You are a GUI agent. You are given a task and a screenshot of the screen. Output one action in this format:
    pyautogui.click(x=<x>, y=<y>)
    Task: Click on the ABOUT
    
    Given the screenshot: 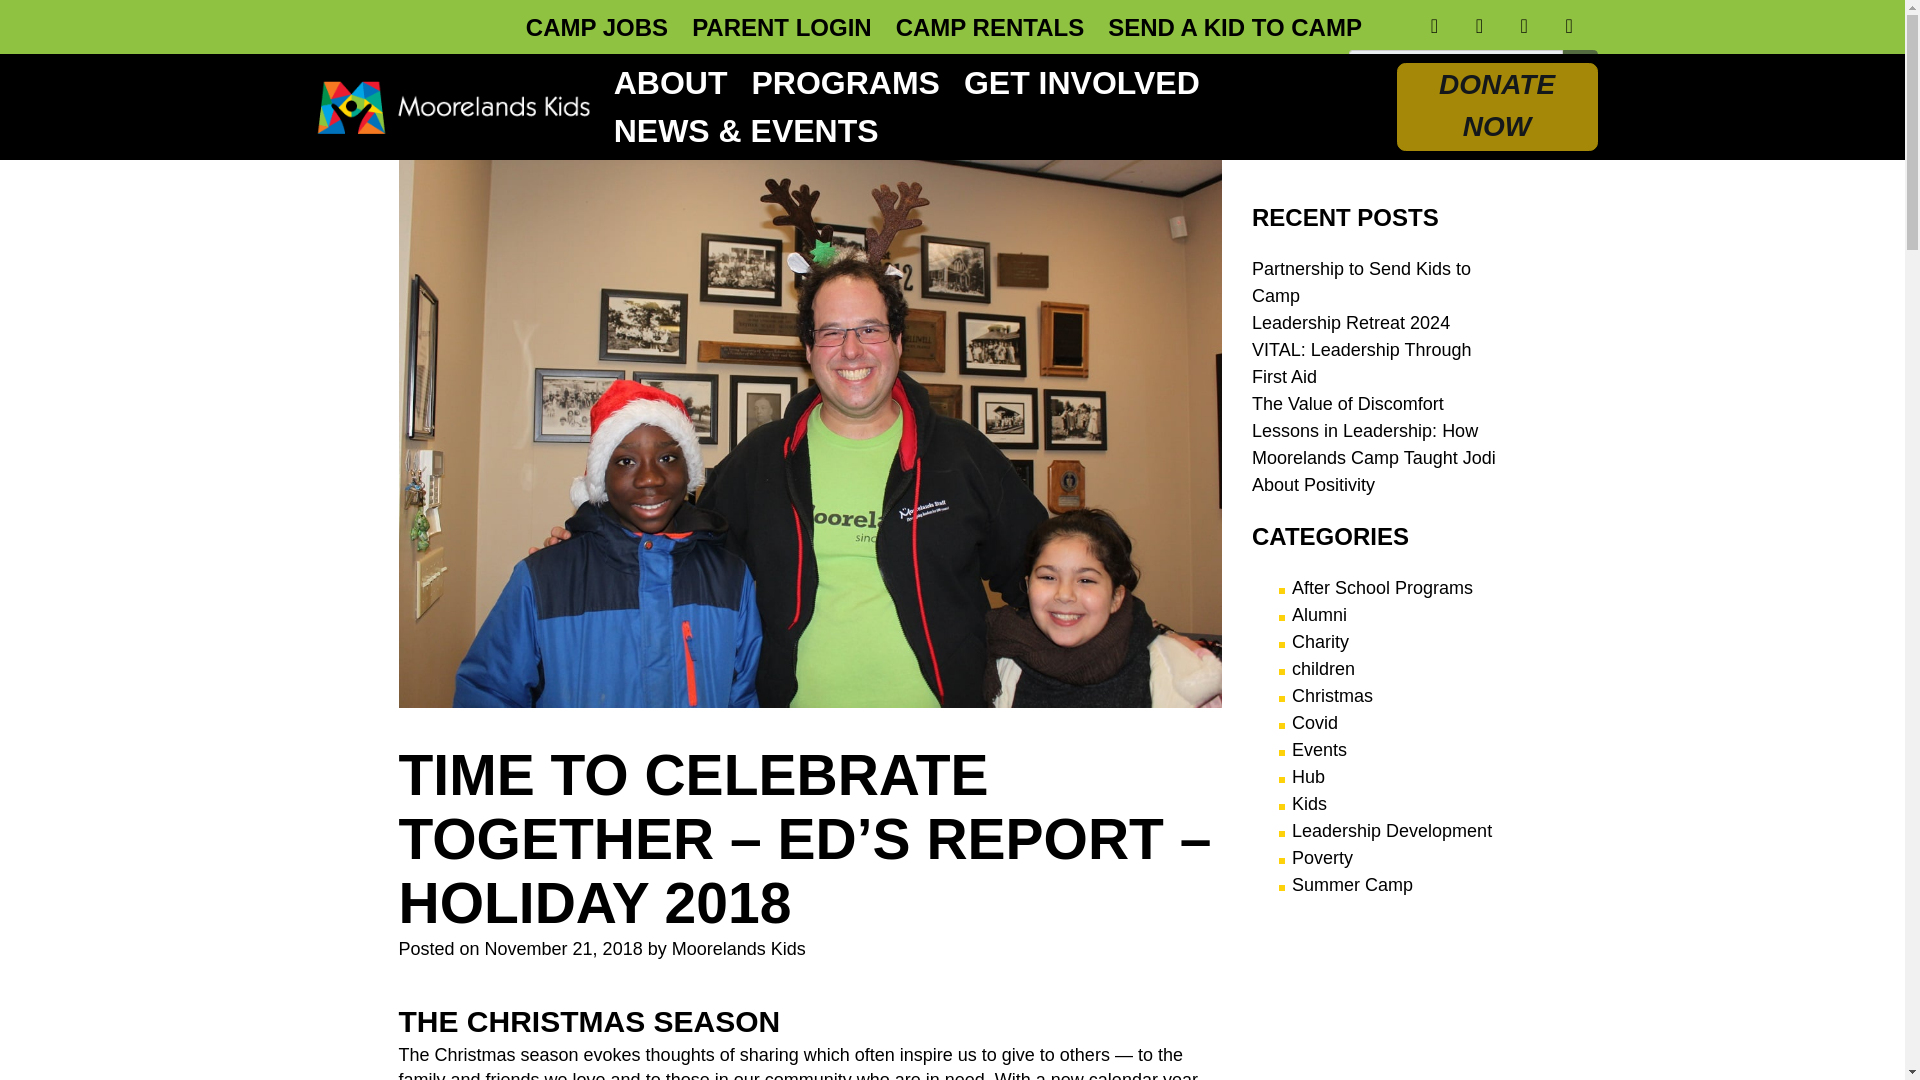 What is the action you would take?
    pyautogui.click(x=670, y=82)
    